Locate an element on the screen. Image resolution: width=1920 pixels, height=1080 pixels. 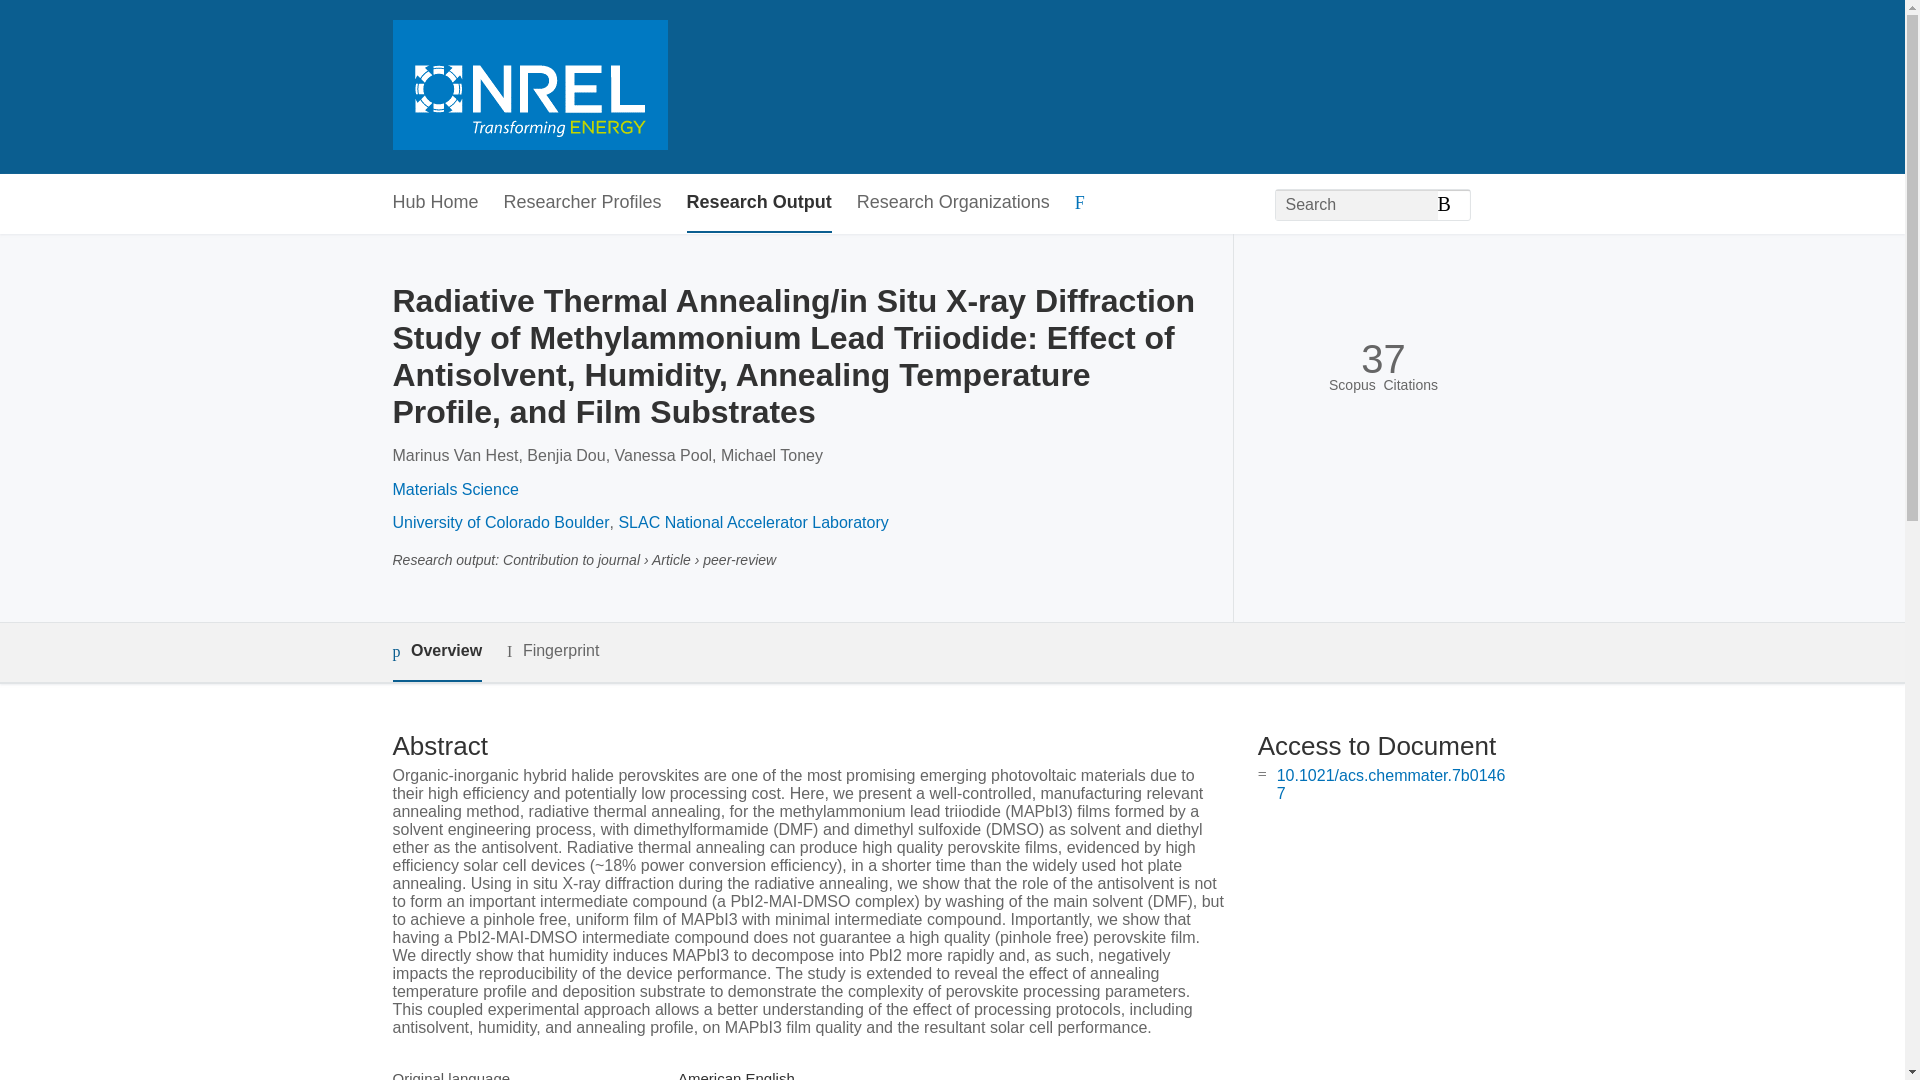
Research Output is located at coordinates (759, 203).